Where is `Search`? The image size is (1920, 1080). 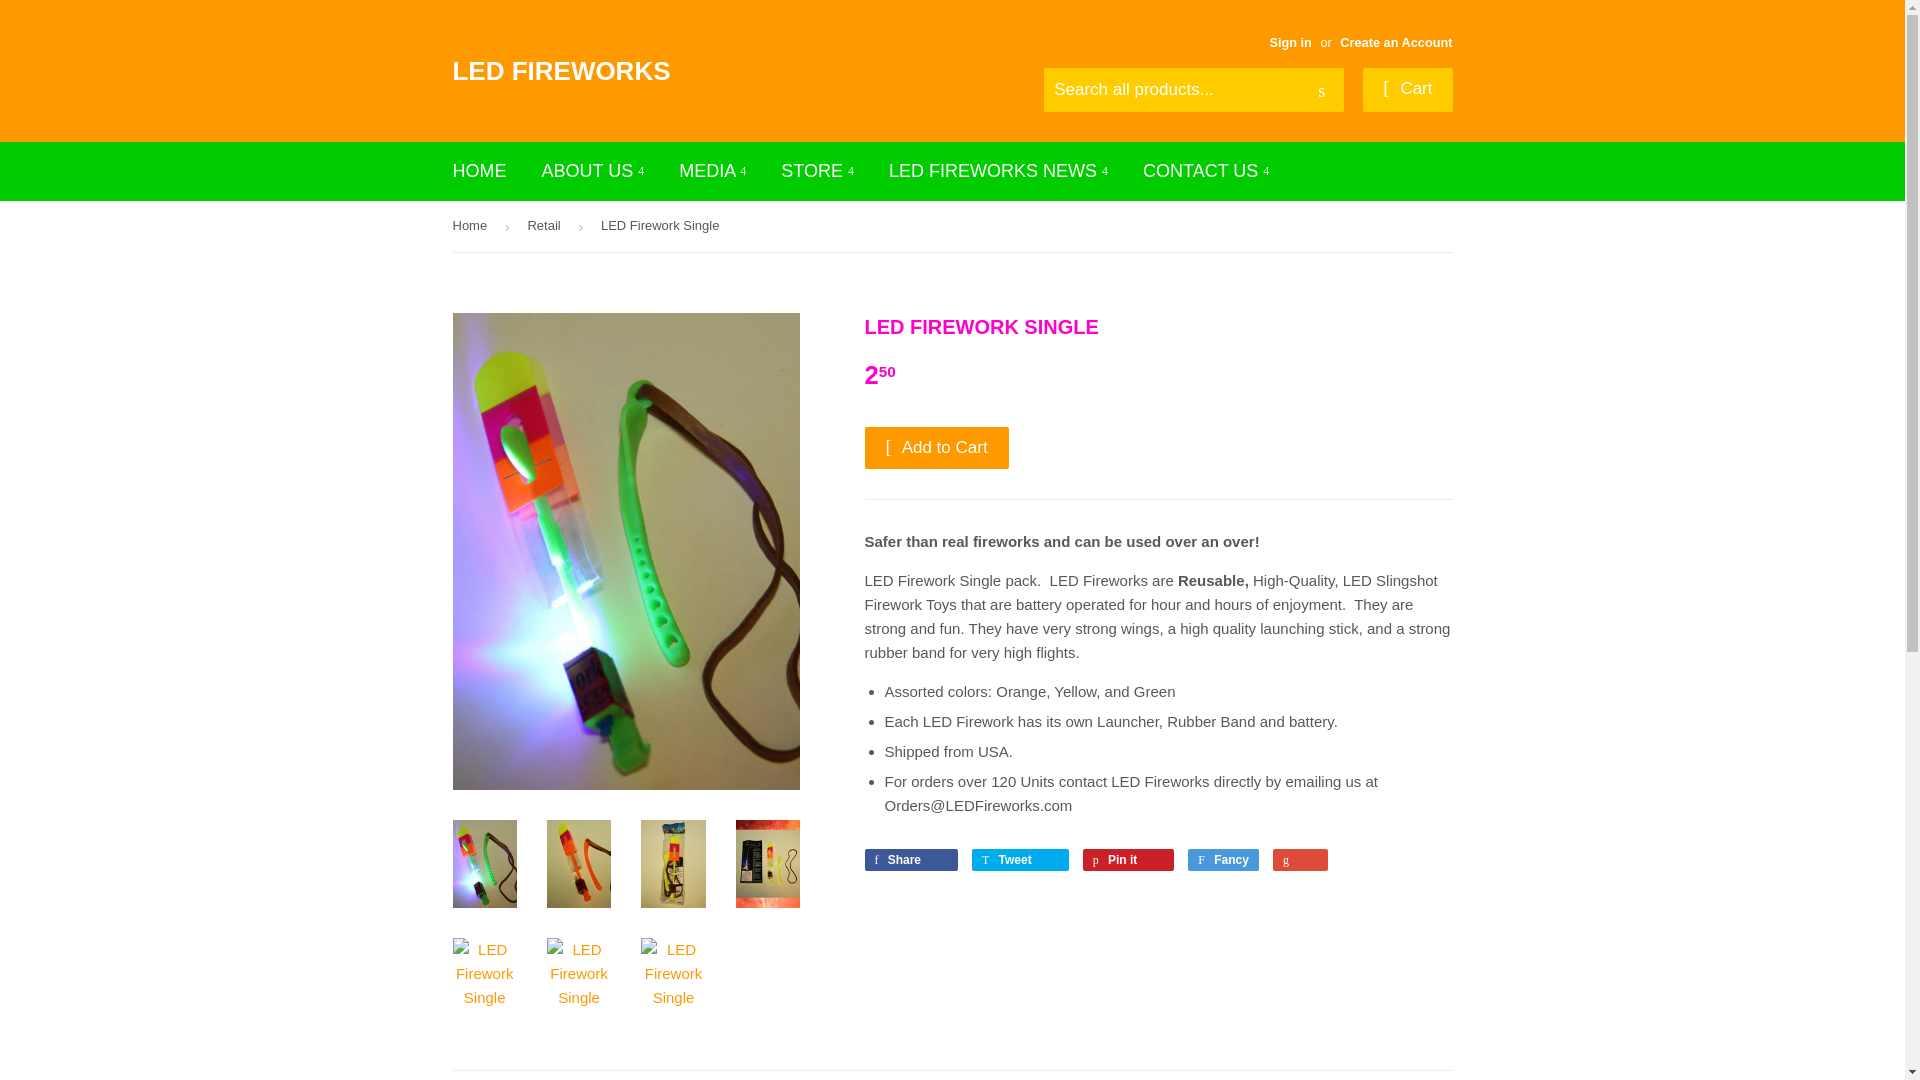 Search is located at coordinates (1322, 91).